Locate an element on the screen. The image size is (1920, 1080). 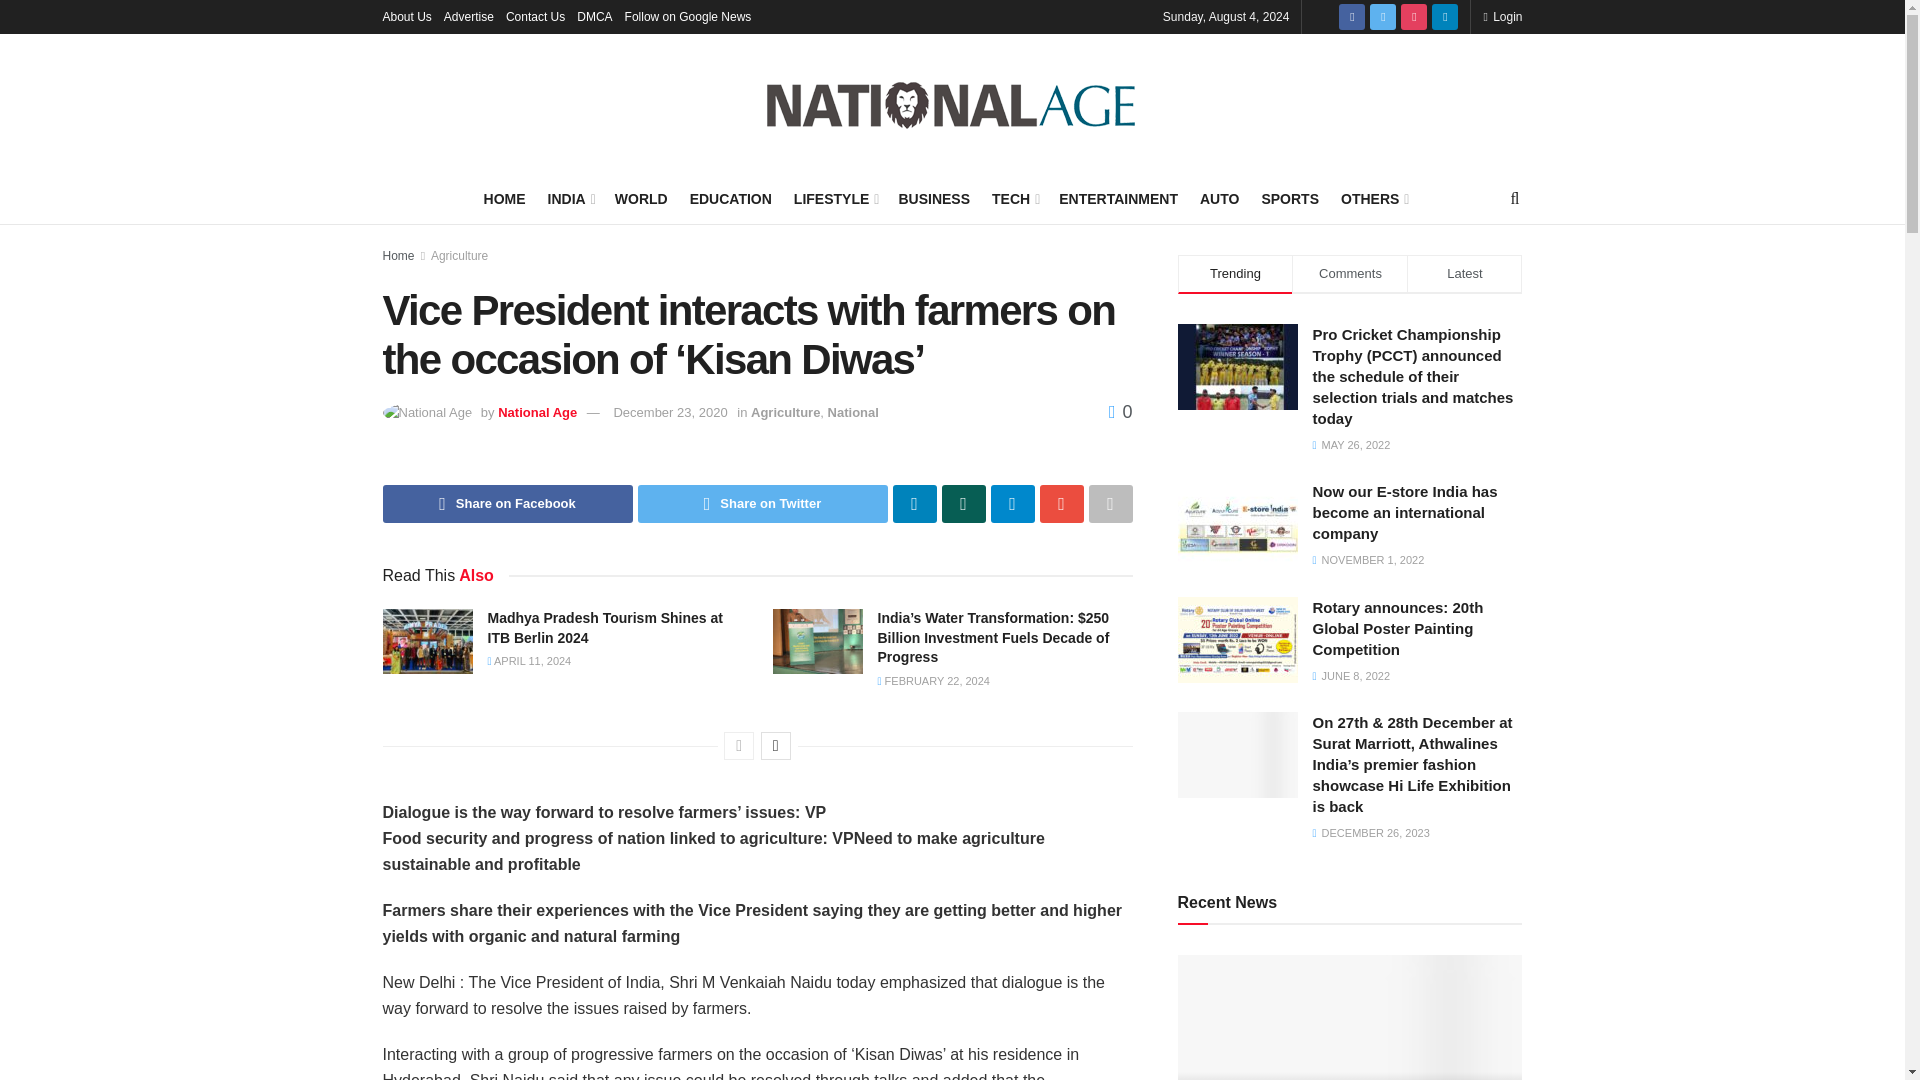
INDIA is located at coordinates (570, 198).